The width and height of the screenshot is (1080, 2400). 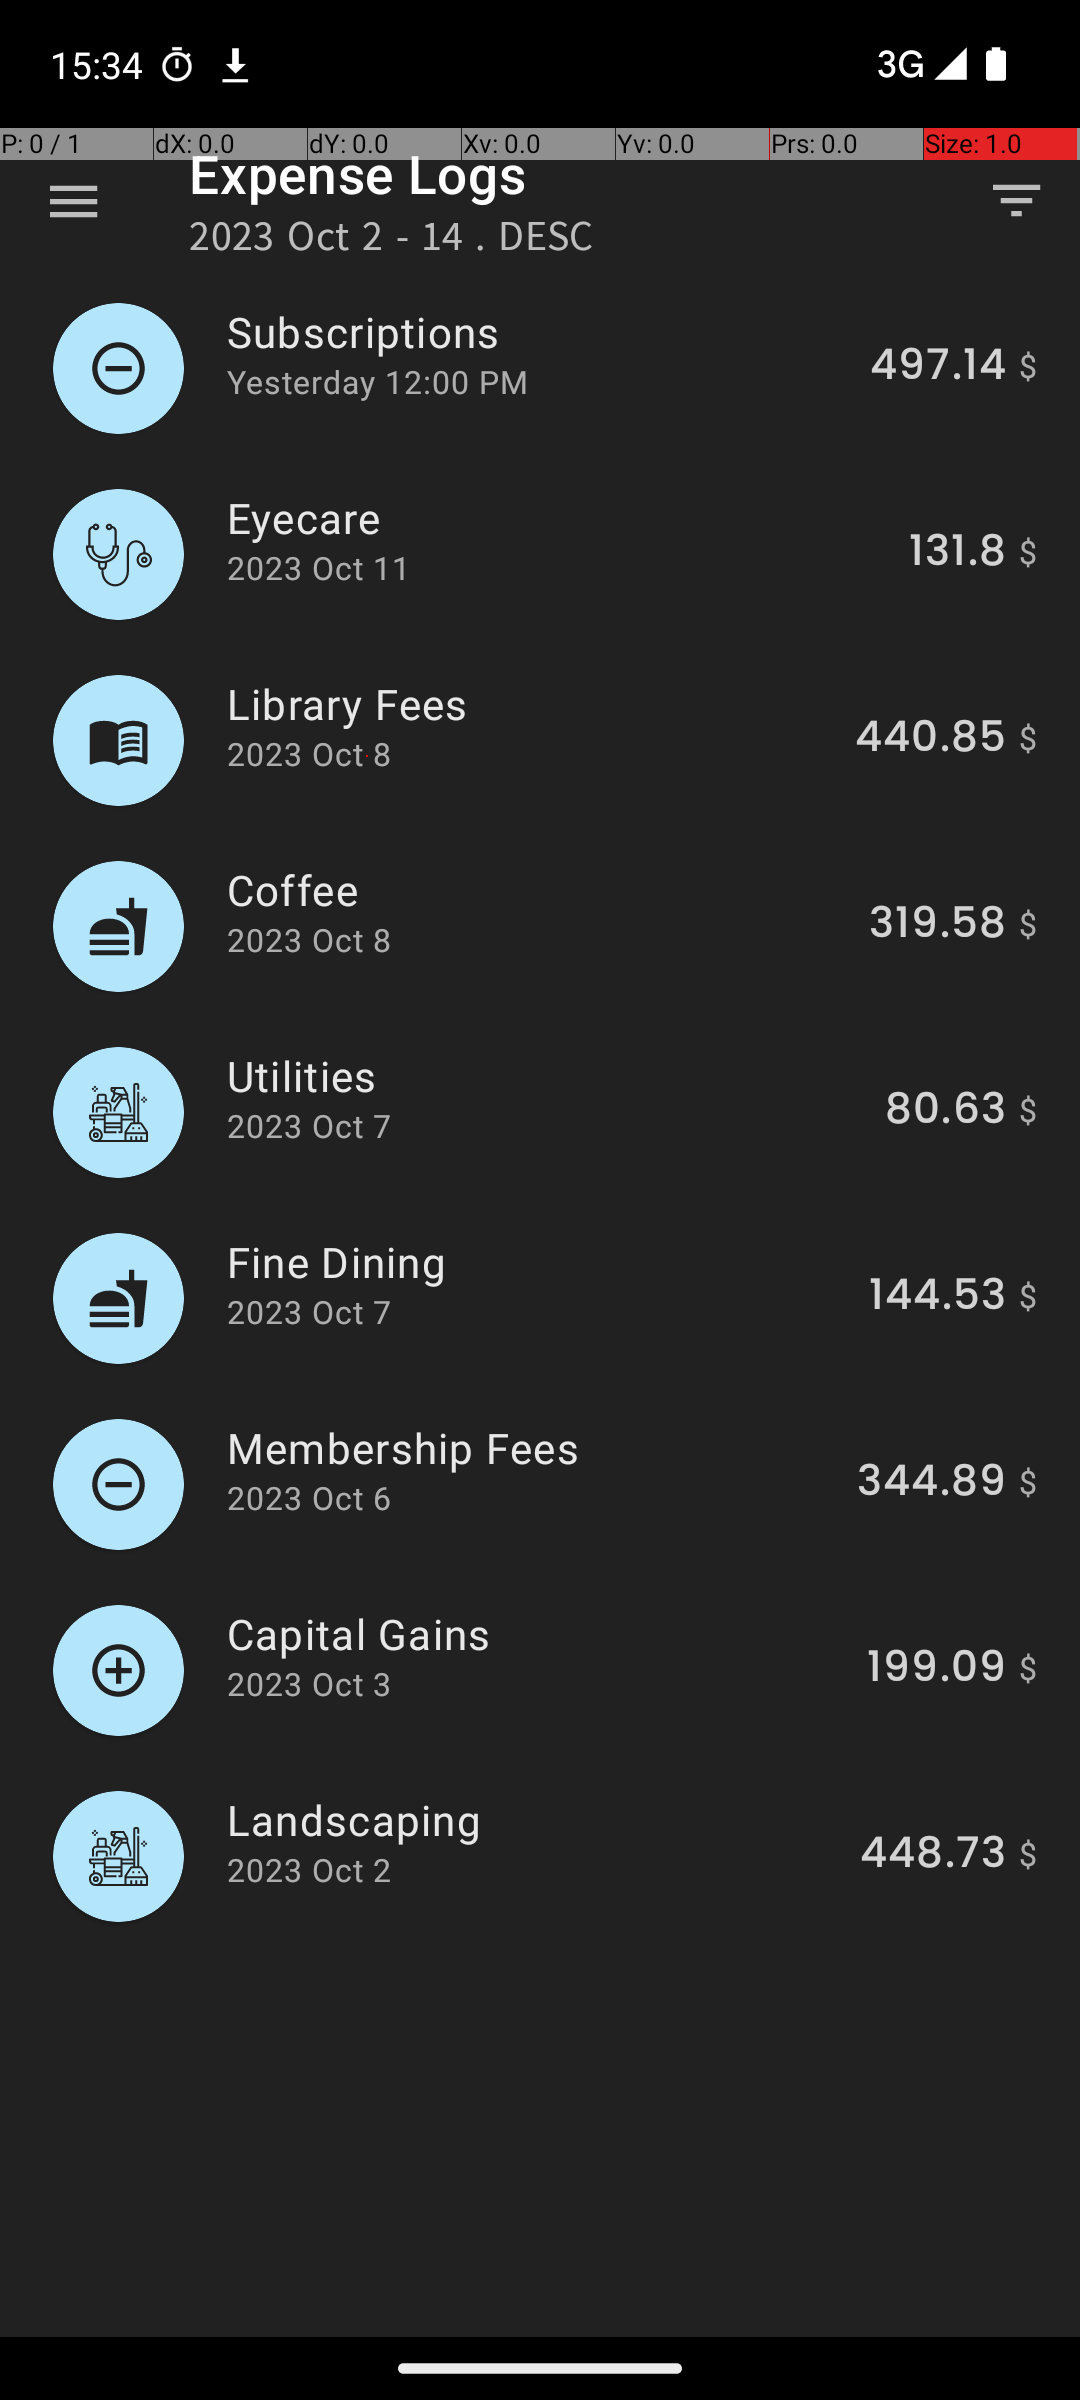 What do you see at coordinates (936, 1670) in the screenshot?
I see `199.09` at bounding box center [936, 1670].